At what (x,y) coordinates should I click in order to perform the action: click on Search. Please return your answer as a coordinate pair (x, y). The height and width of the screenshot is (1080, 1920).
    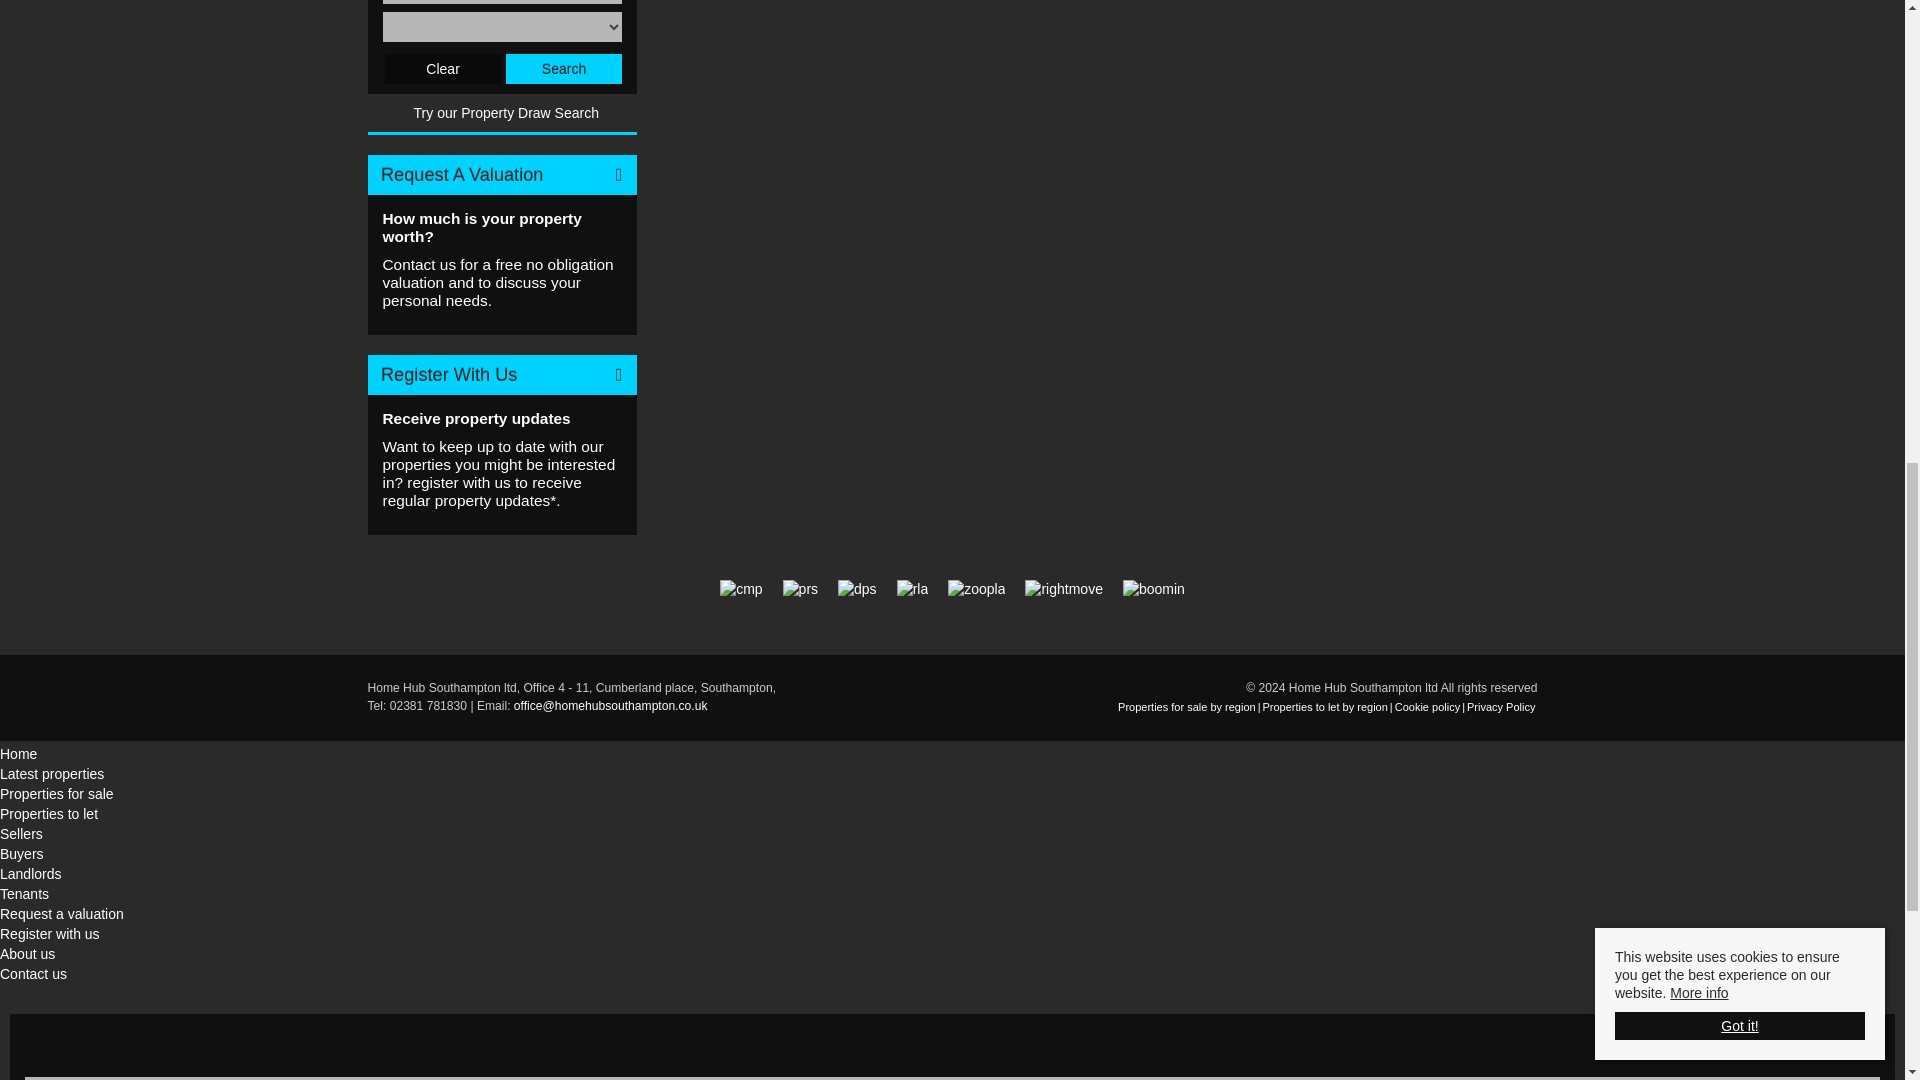
    Looking at the image, I should click on (564, 69).